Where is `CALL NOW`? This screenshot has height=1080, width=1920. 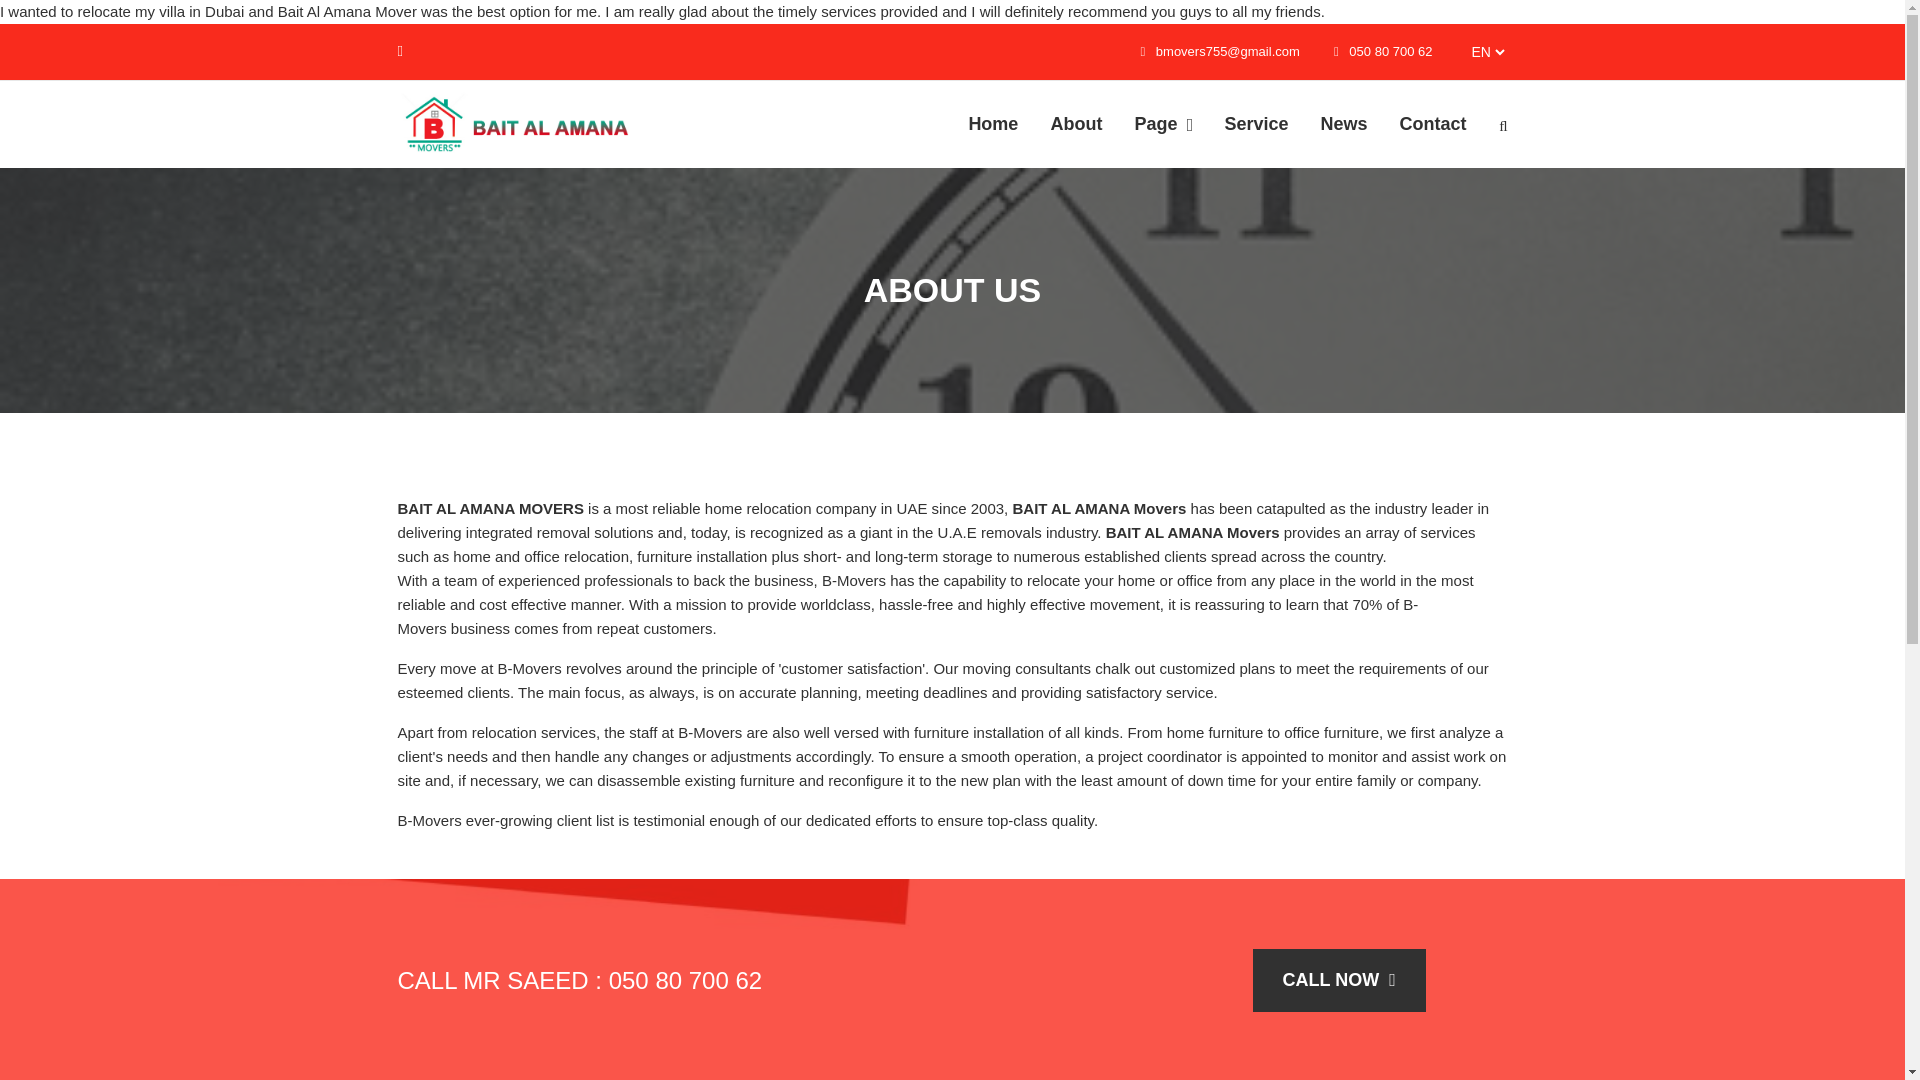
CALL NOW is located at coordinates (1338, 980).